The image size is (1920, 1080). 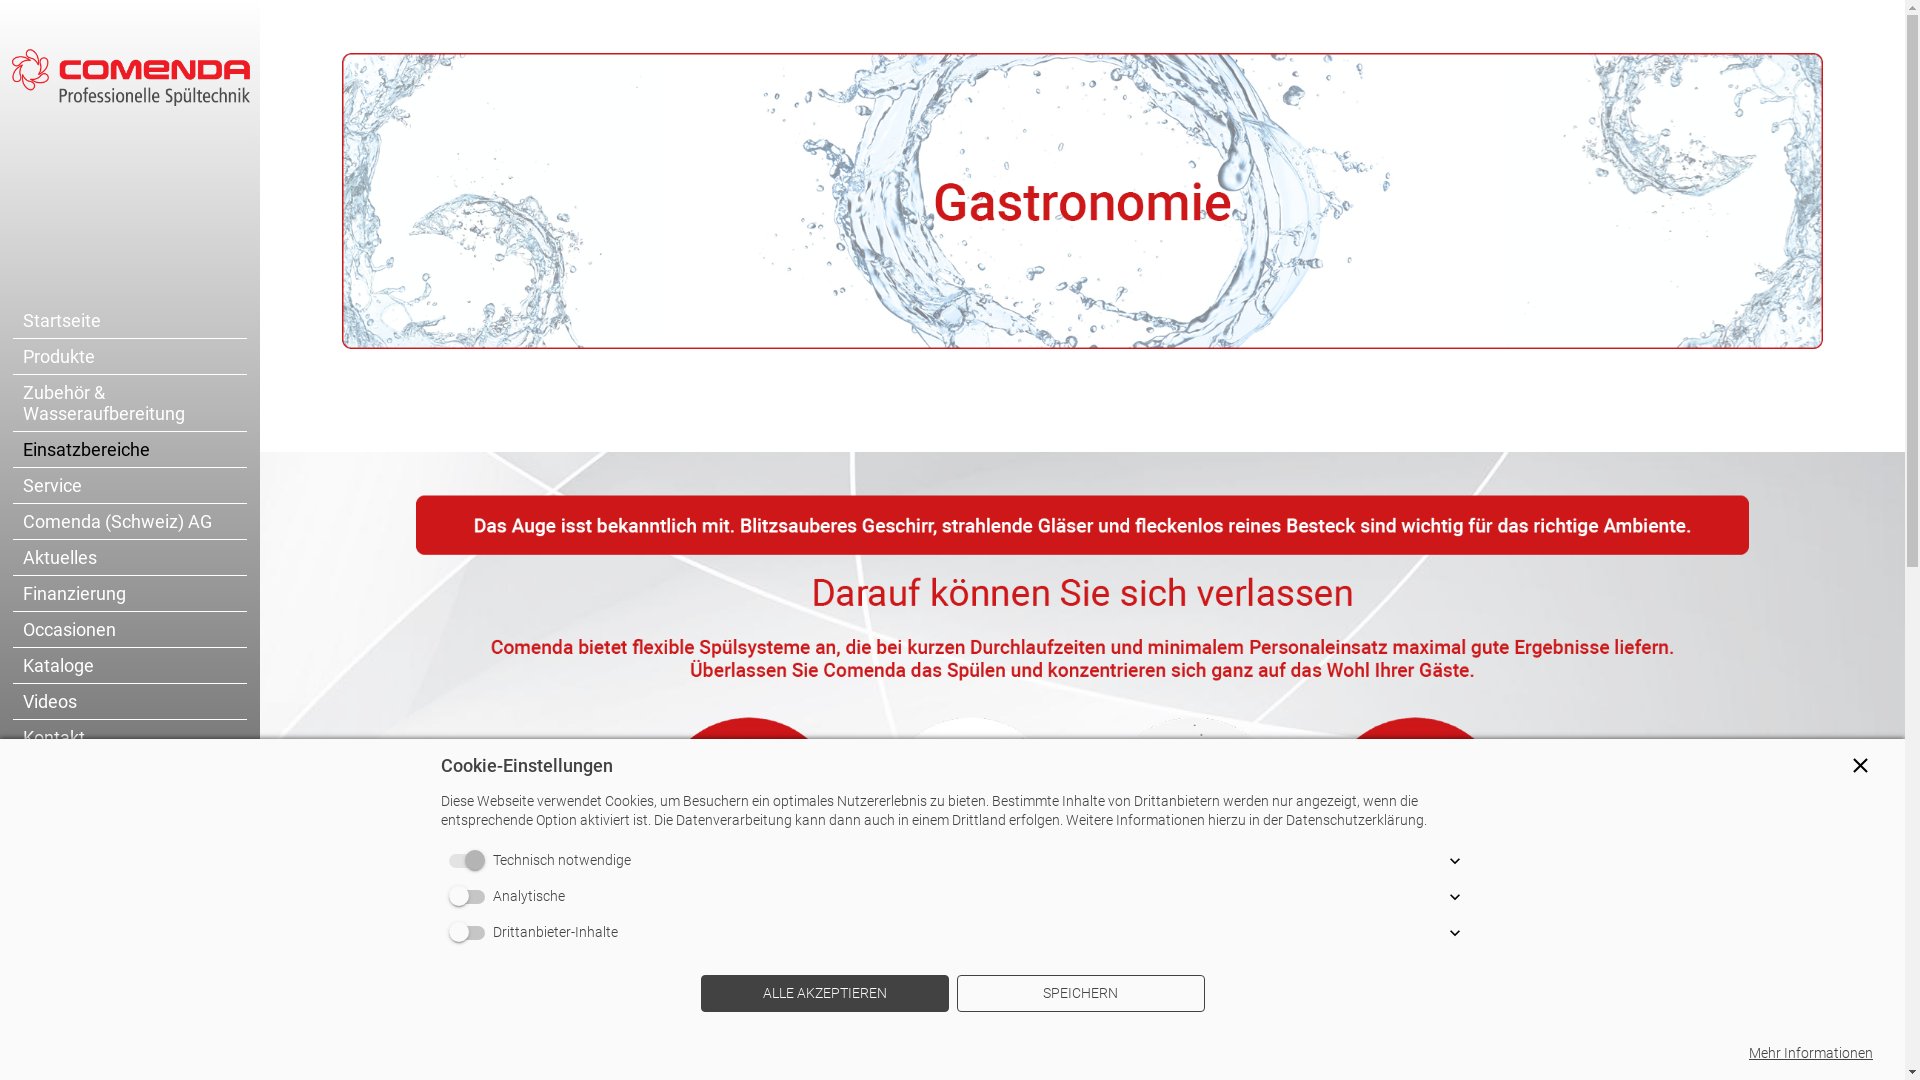 What do you see at coordinates (130, 666) in the screenshot?
I see `Kataloge` at bounding box center [130, 666].